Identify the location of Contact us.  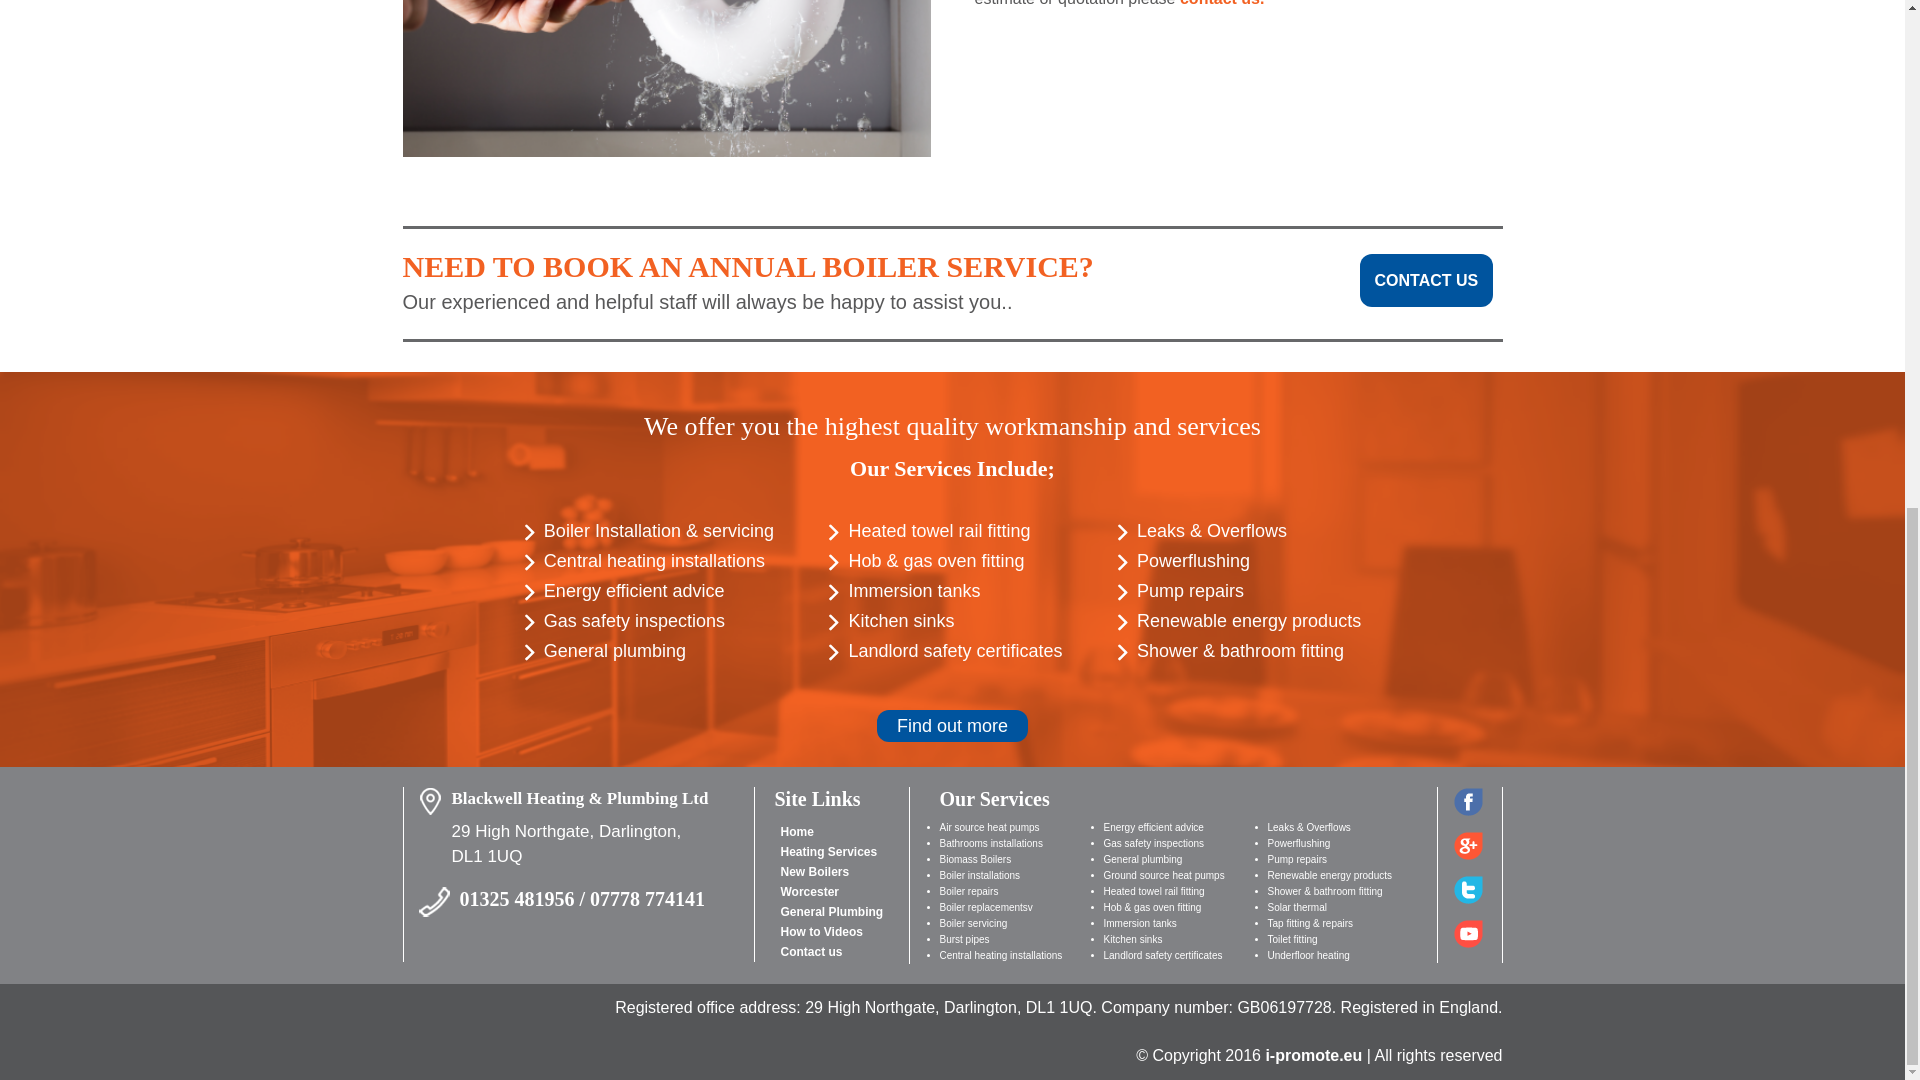
(810, 952).